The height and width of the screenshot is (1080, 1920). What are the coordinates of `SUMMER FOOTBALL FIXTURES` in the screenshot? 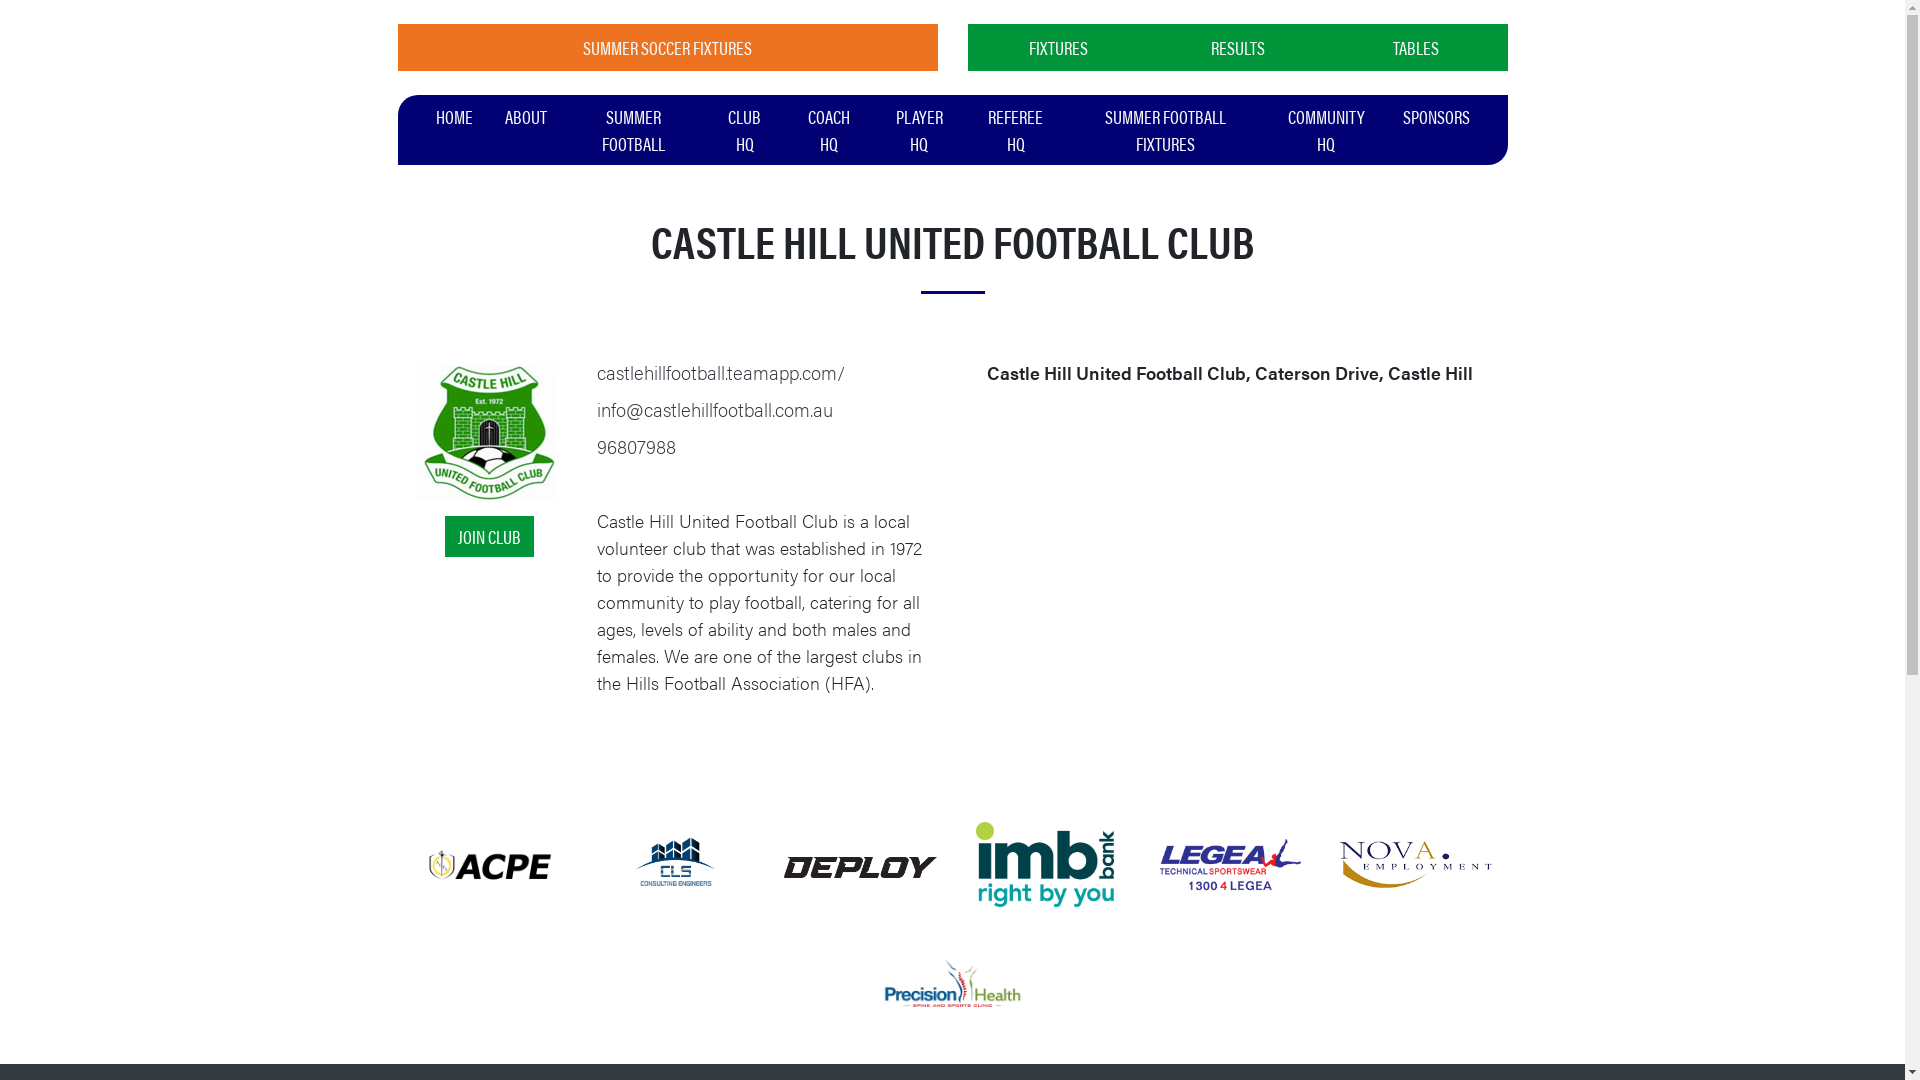 It's located at (1166, 130).